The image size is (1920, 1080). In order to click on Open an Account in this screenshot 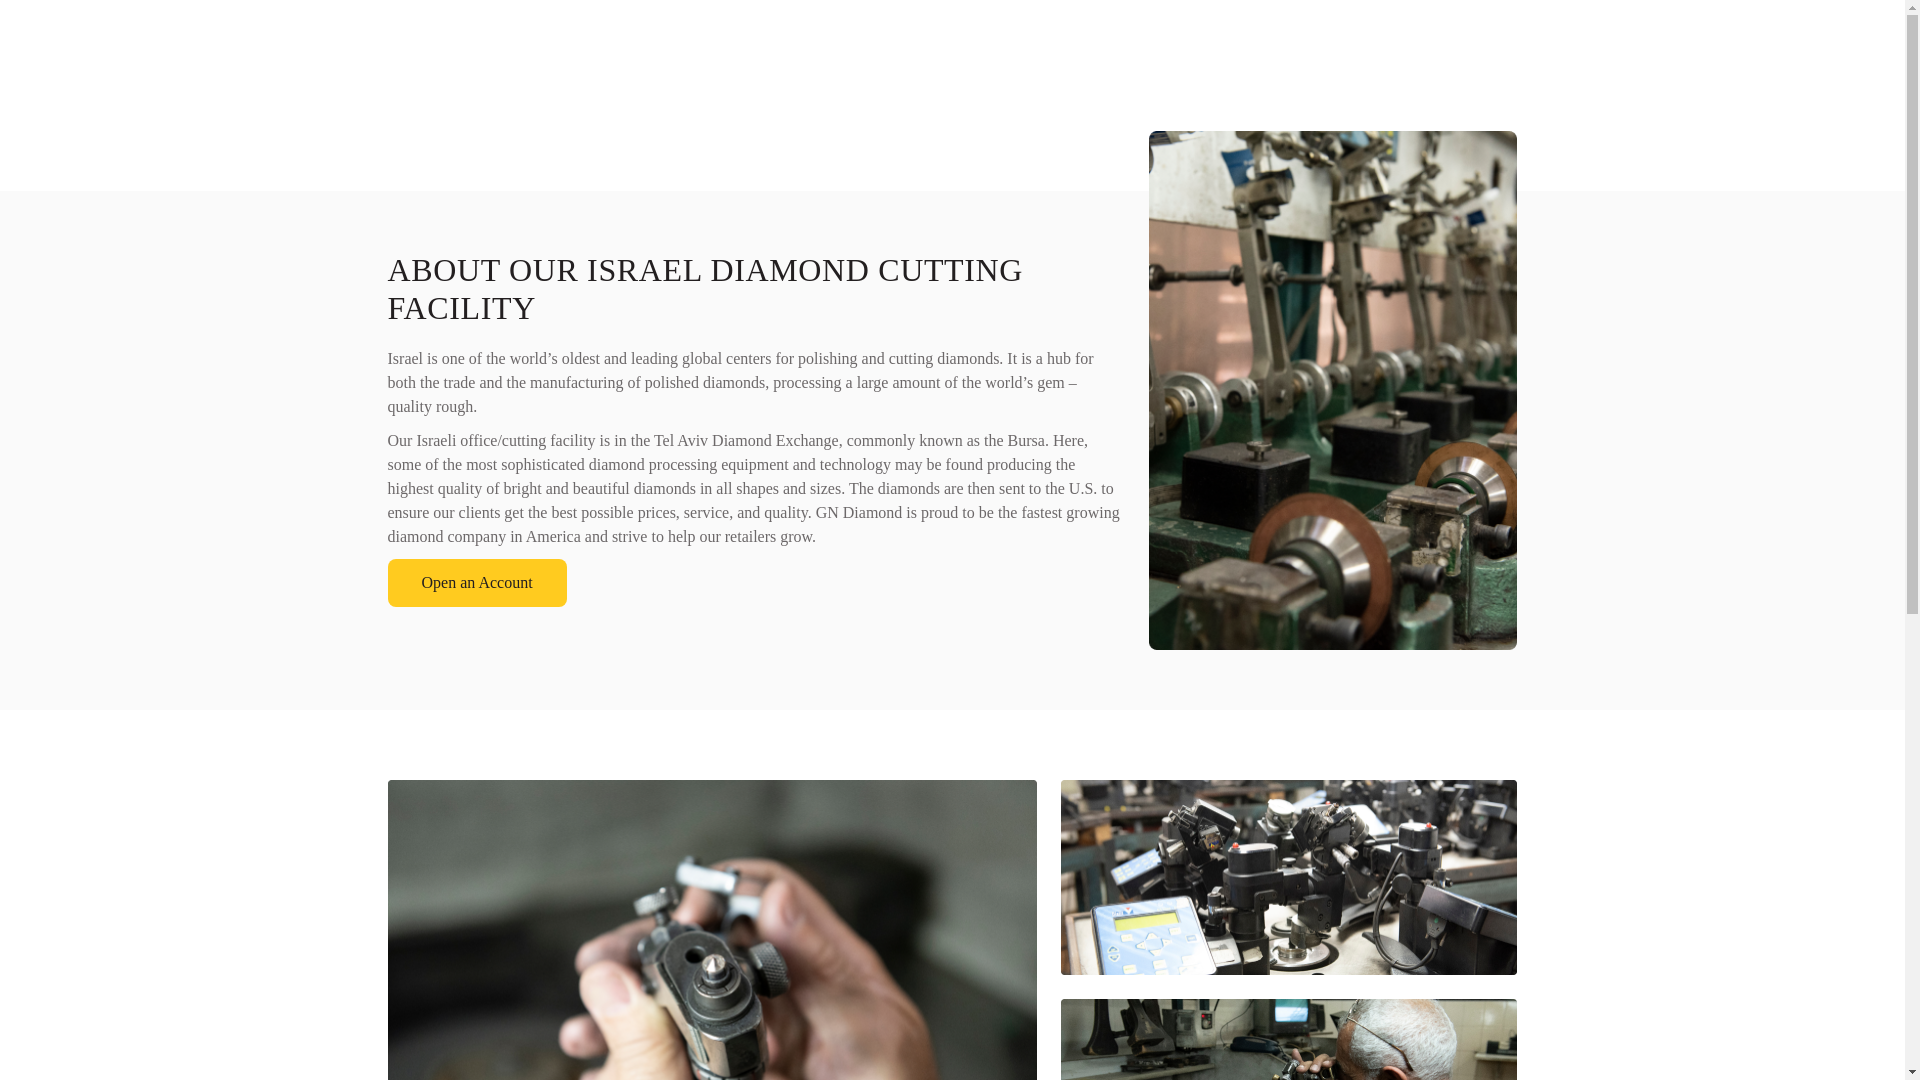, I will do `click(476, 582)`.